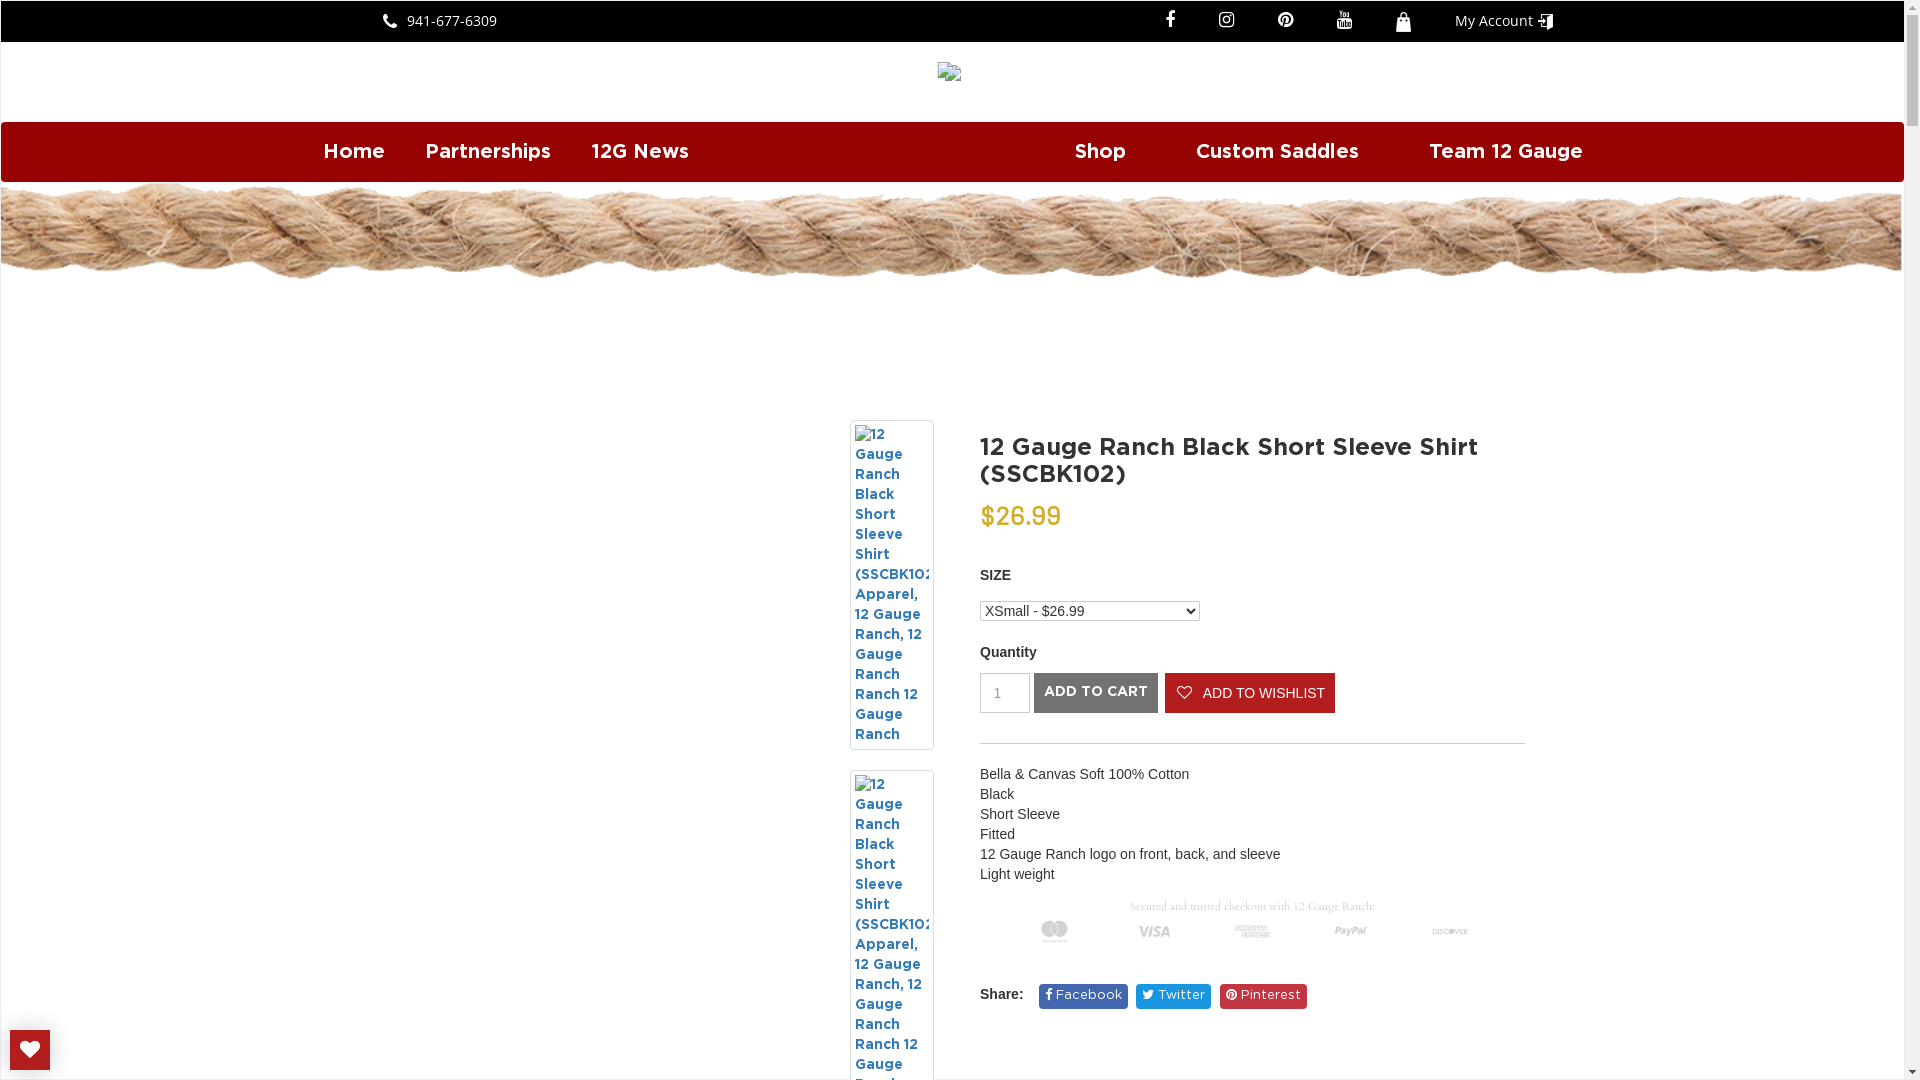 The height and width of the screenshot is (1080, 1920). I want to click on ADD TO WISHLIST, so click(1250, 693).